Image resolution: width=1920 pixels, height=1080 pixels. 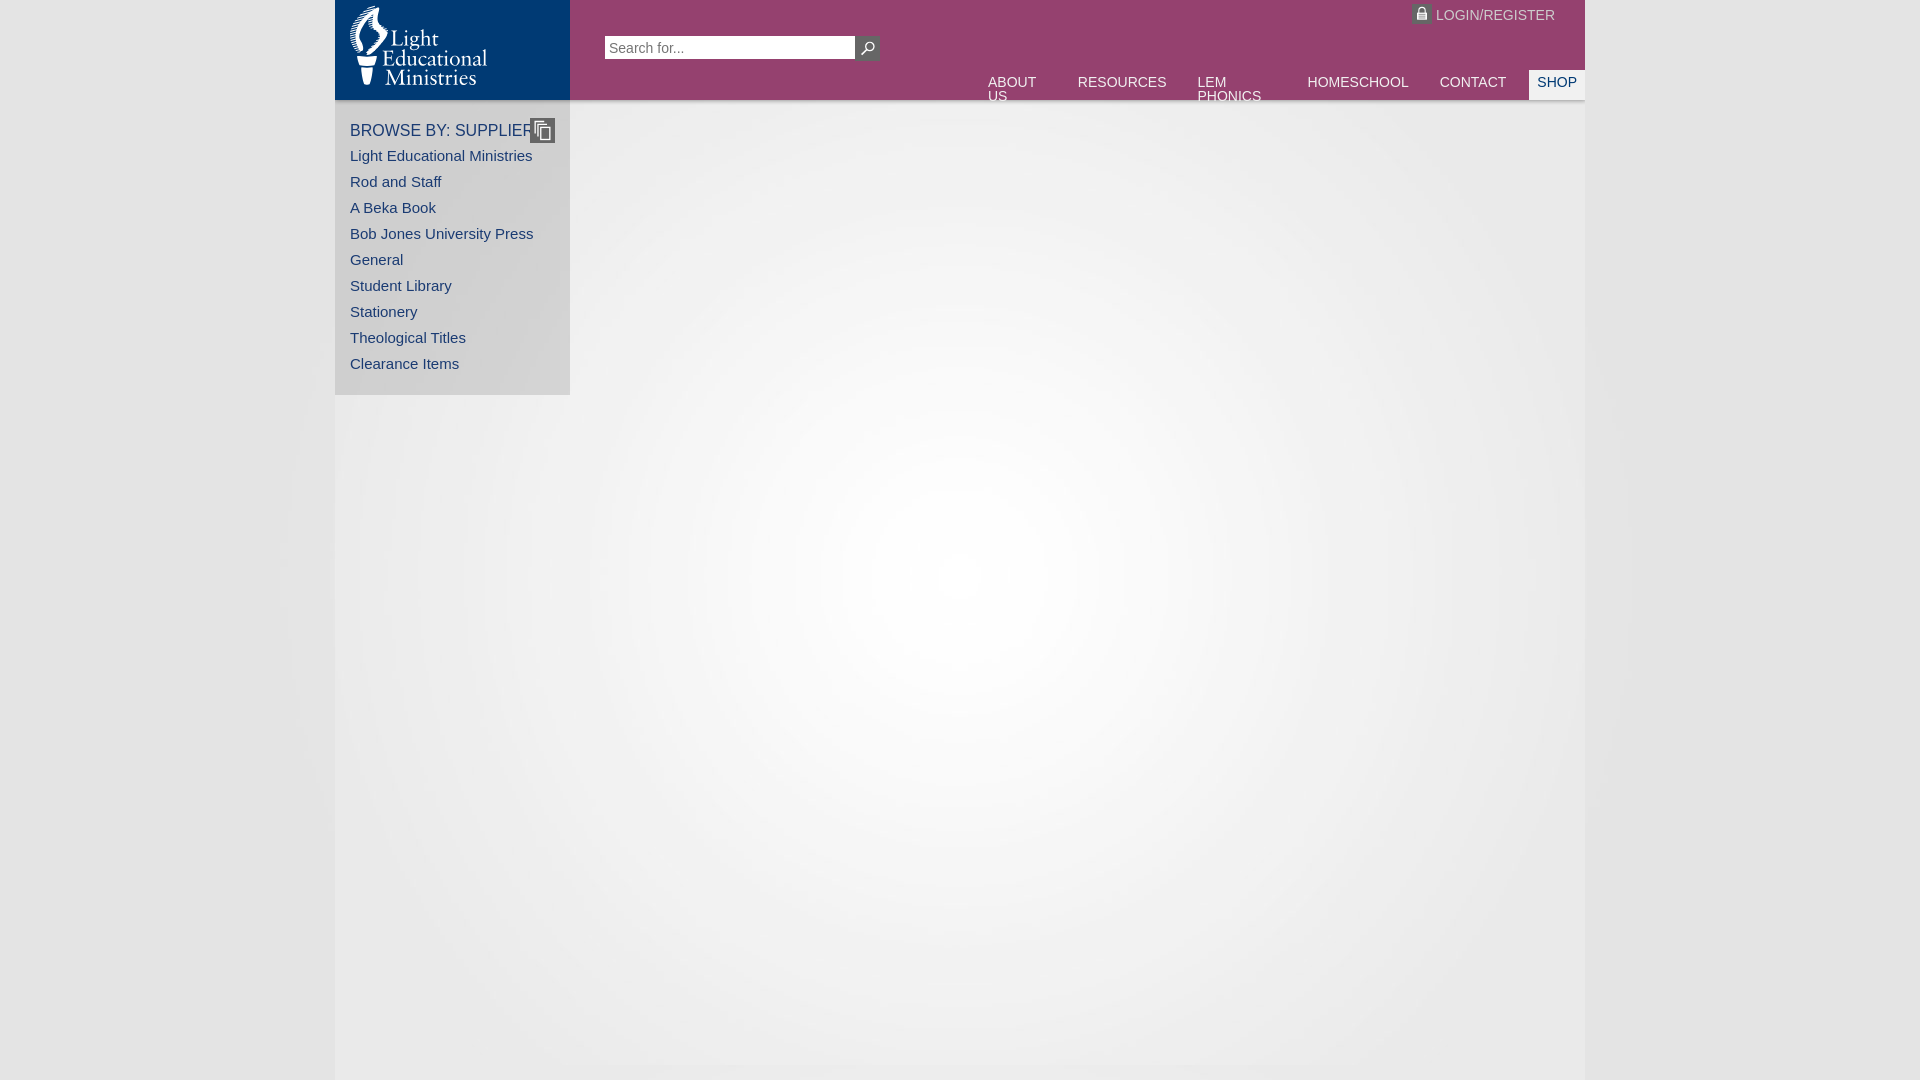 I want to click on A Beka Book, so click(x=393, y=208).